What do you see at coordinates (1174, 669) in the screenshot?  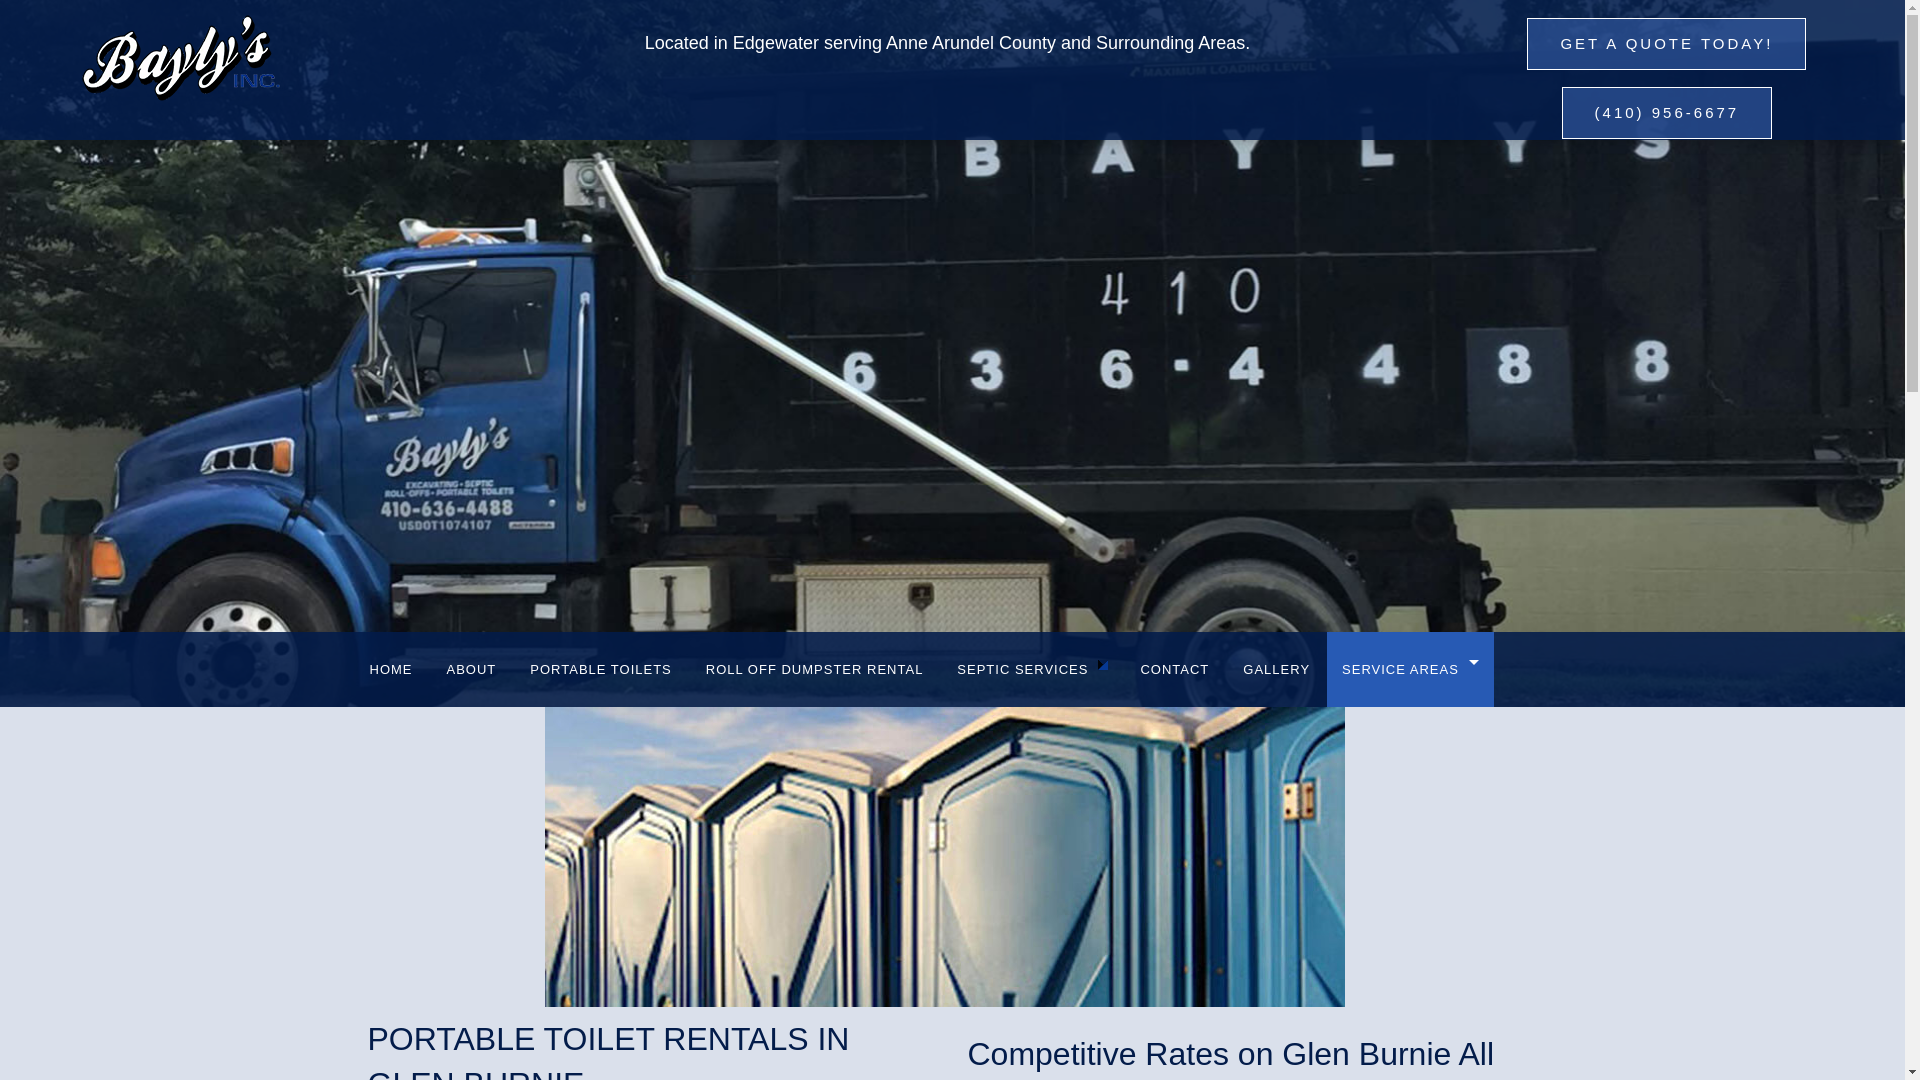 I see `CONTACT` at bounding box center [1174, 669].